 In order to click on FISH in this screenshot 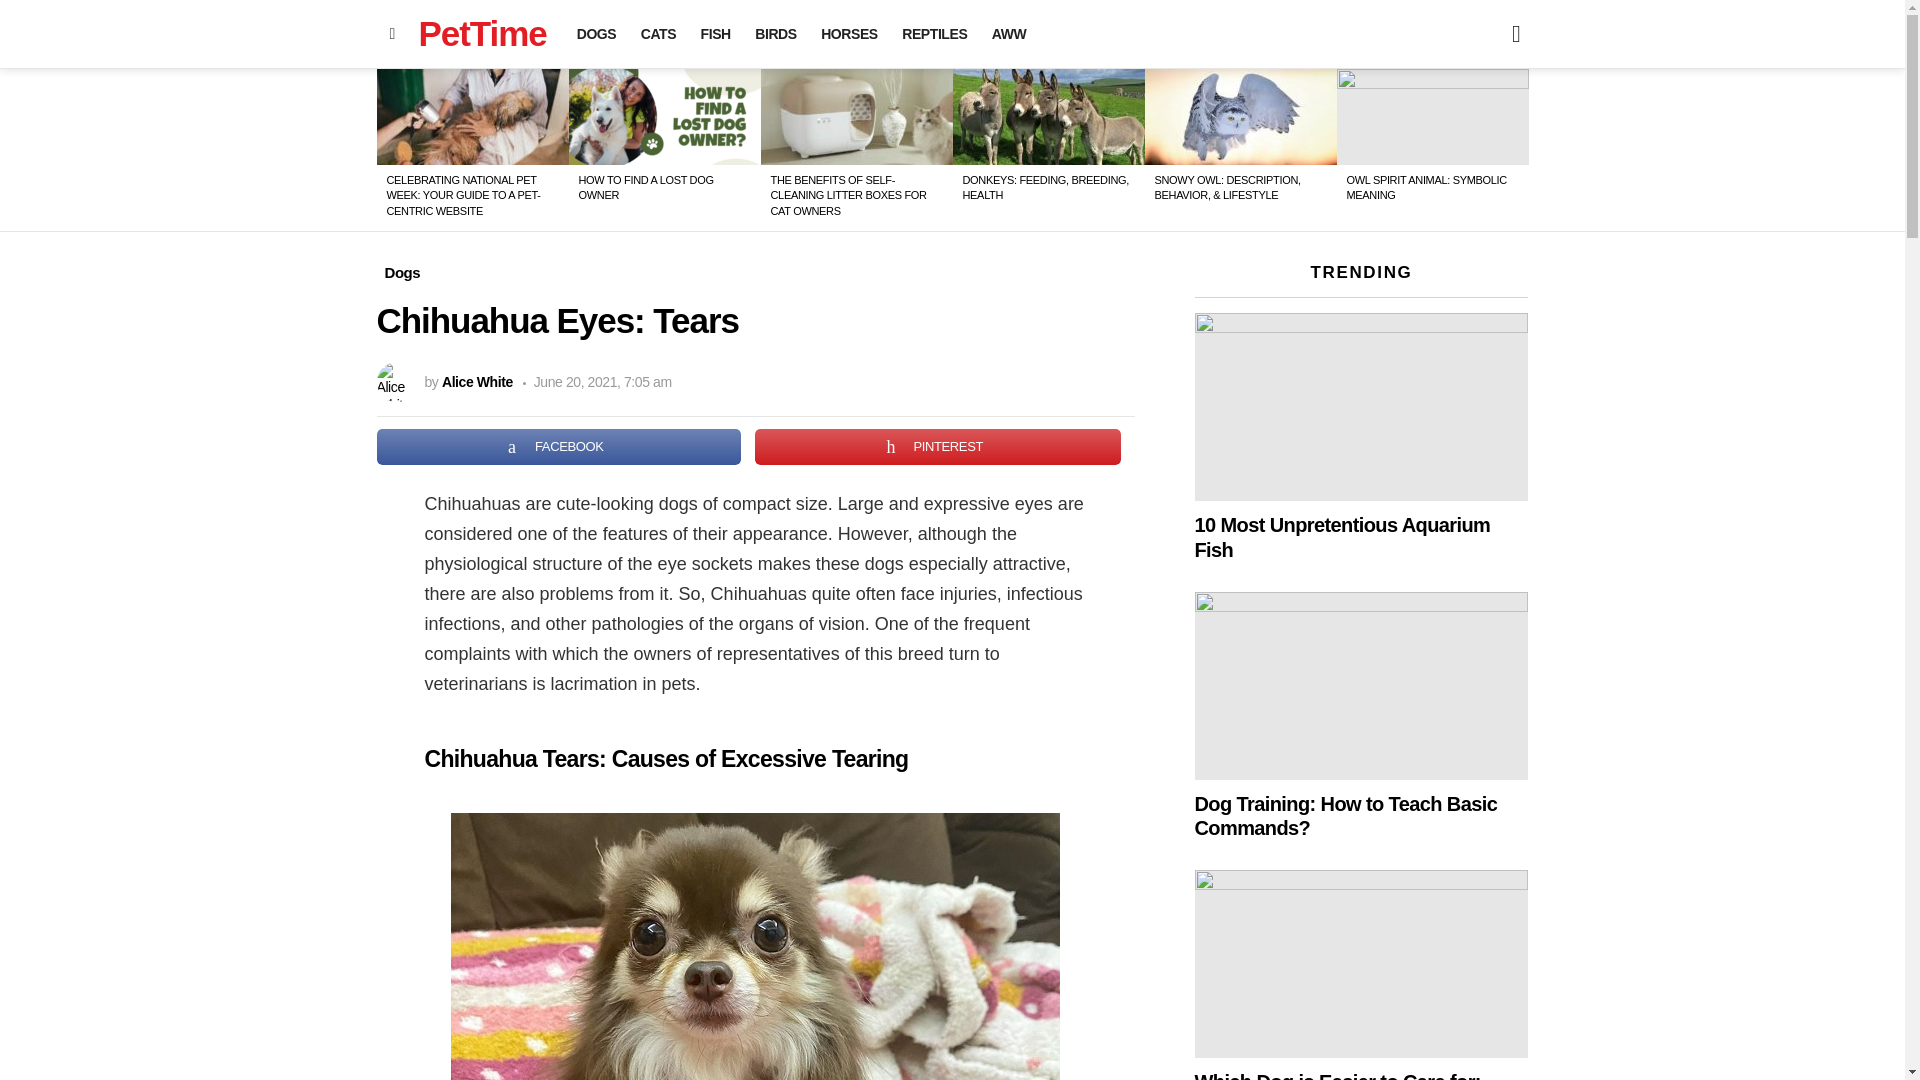, I will do `click(716, 34)`.